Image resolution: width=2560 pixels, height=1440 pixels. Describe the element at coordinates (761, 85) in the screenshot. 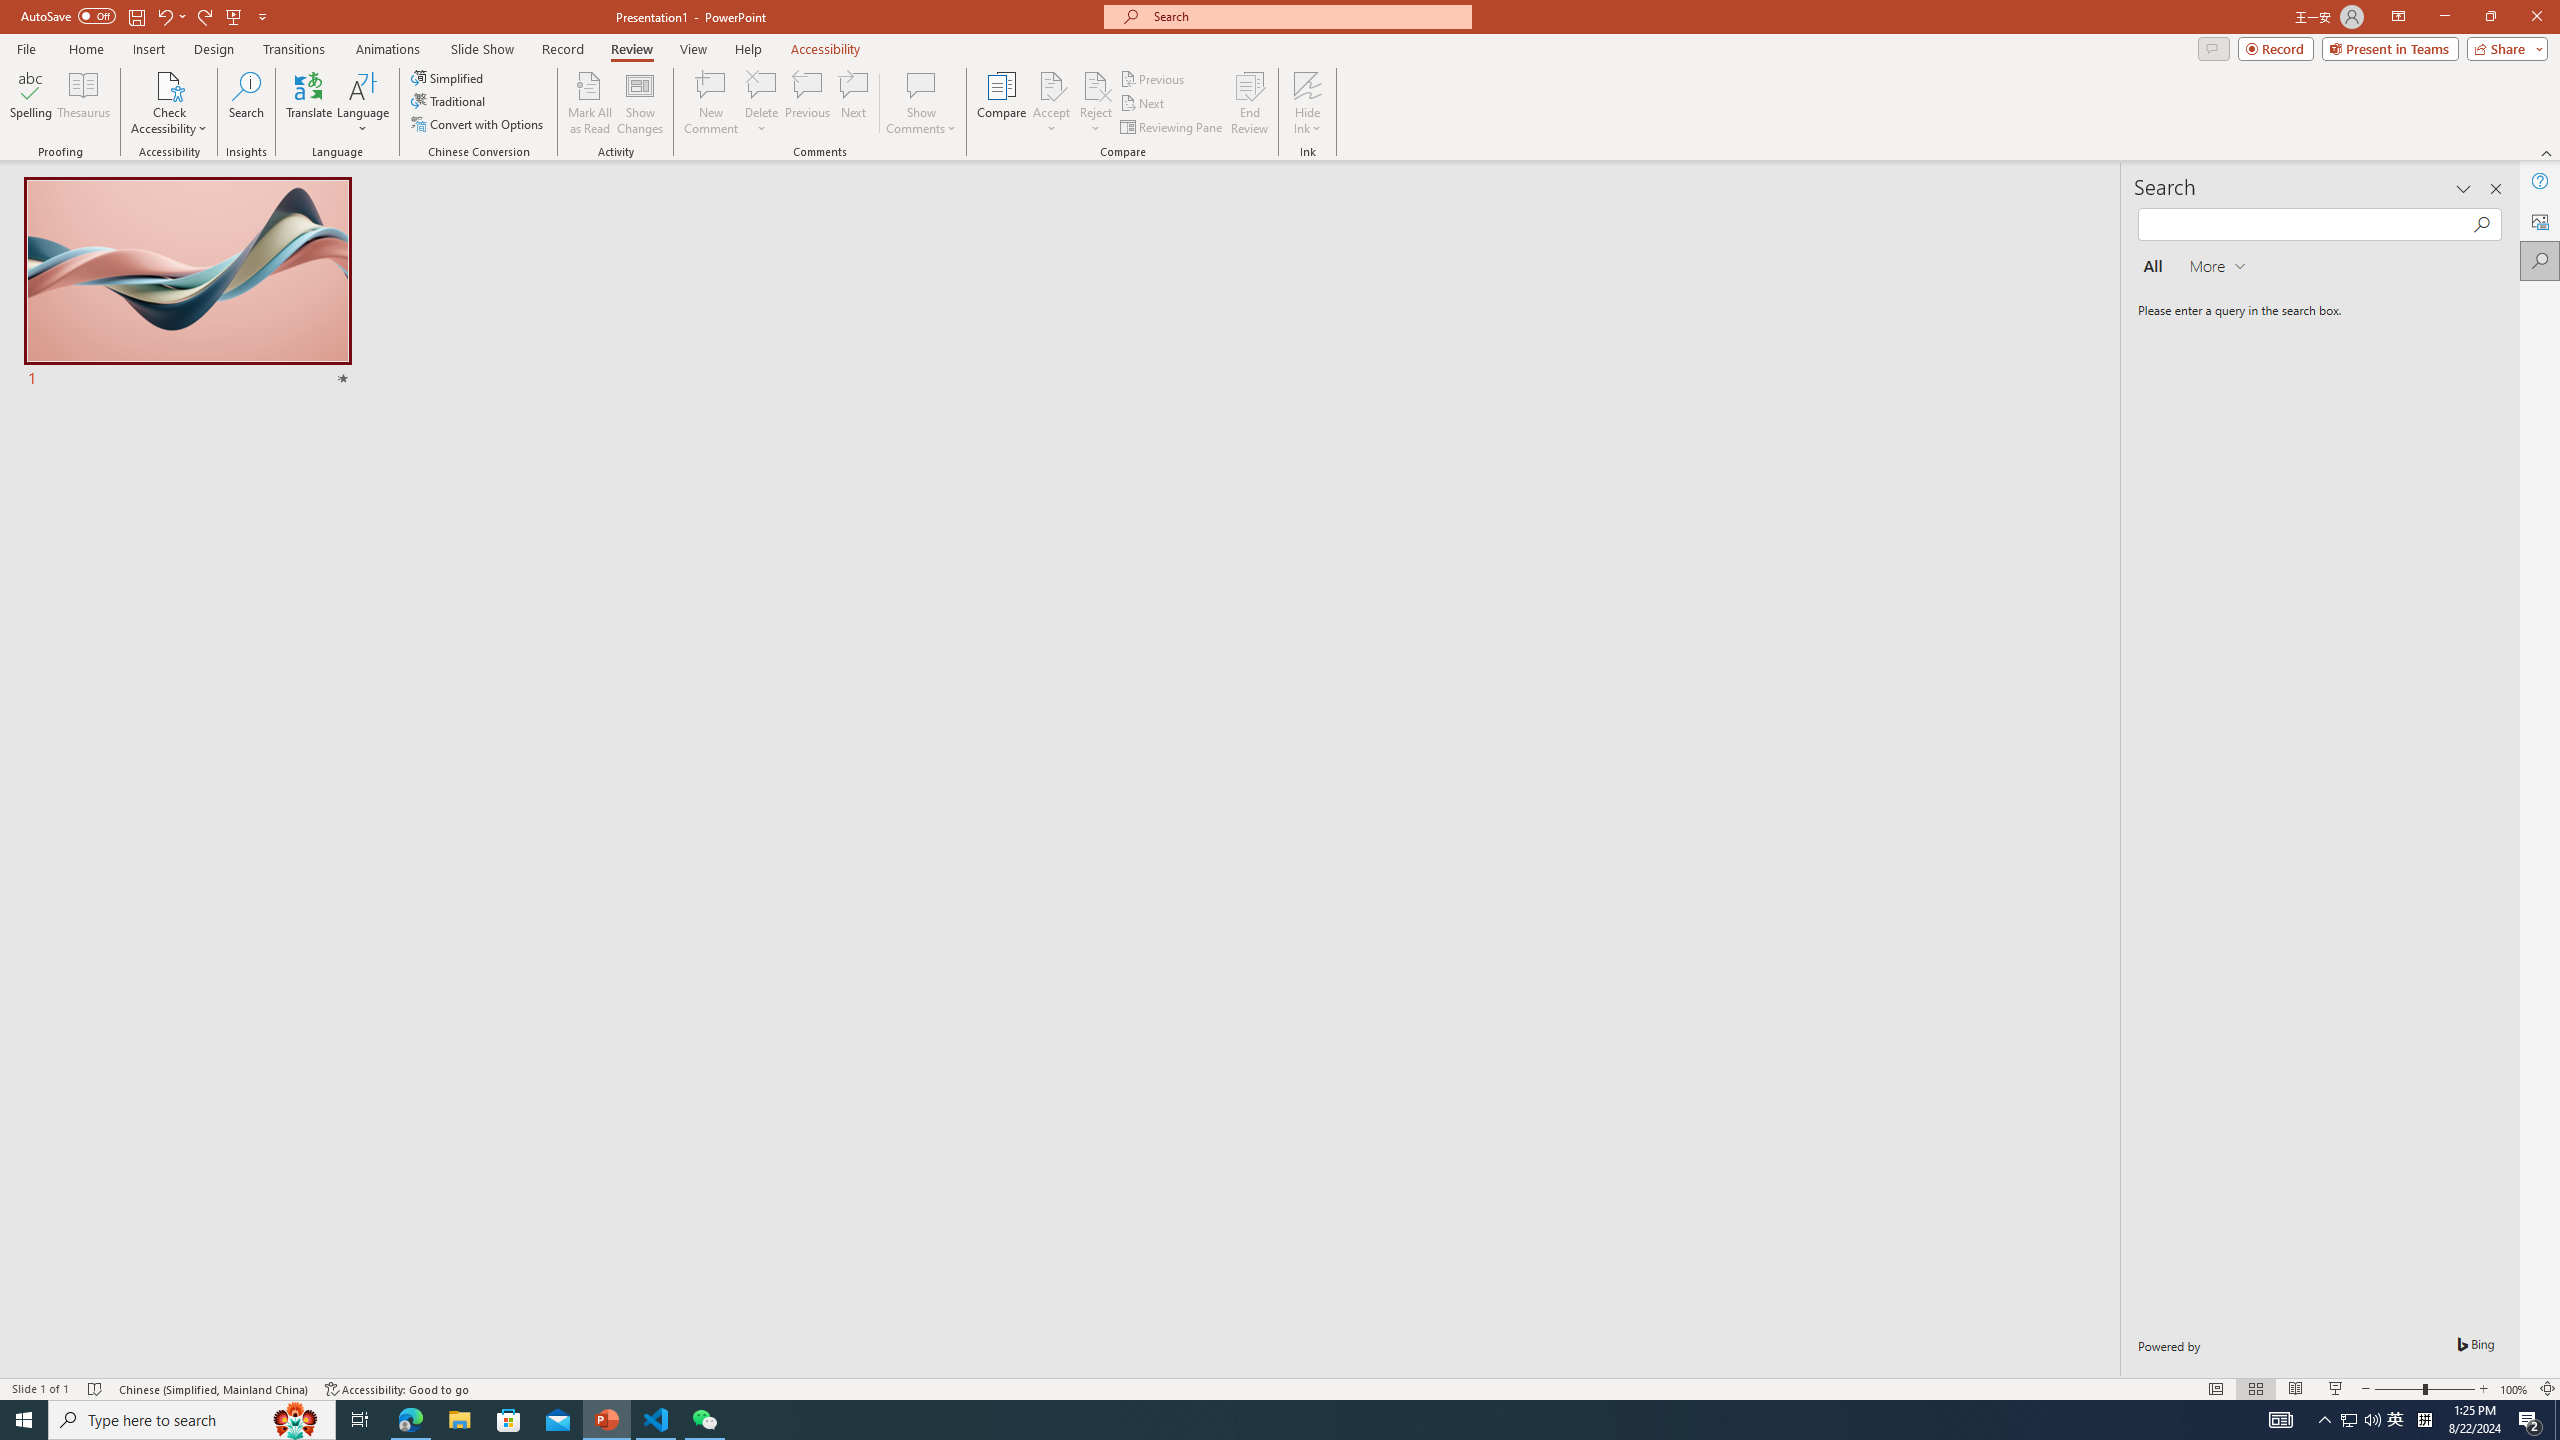

I see `Delete` at that location.